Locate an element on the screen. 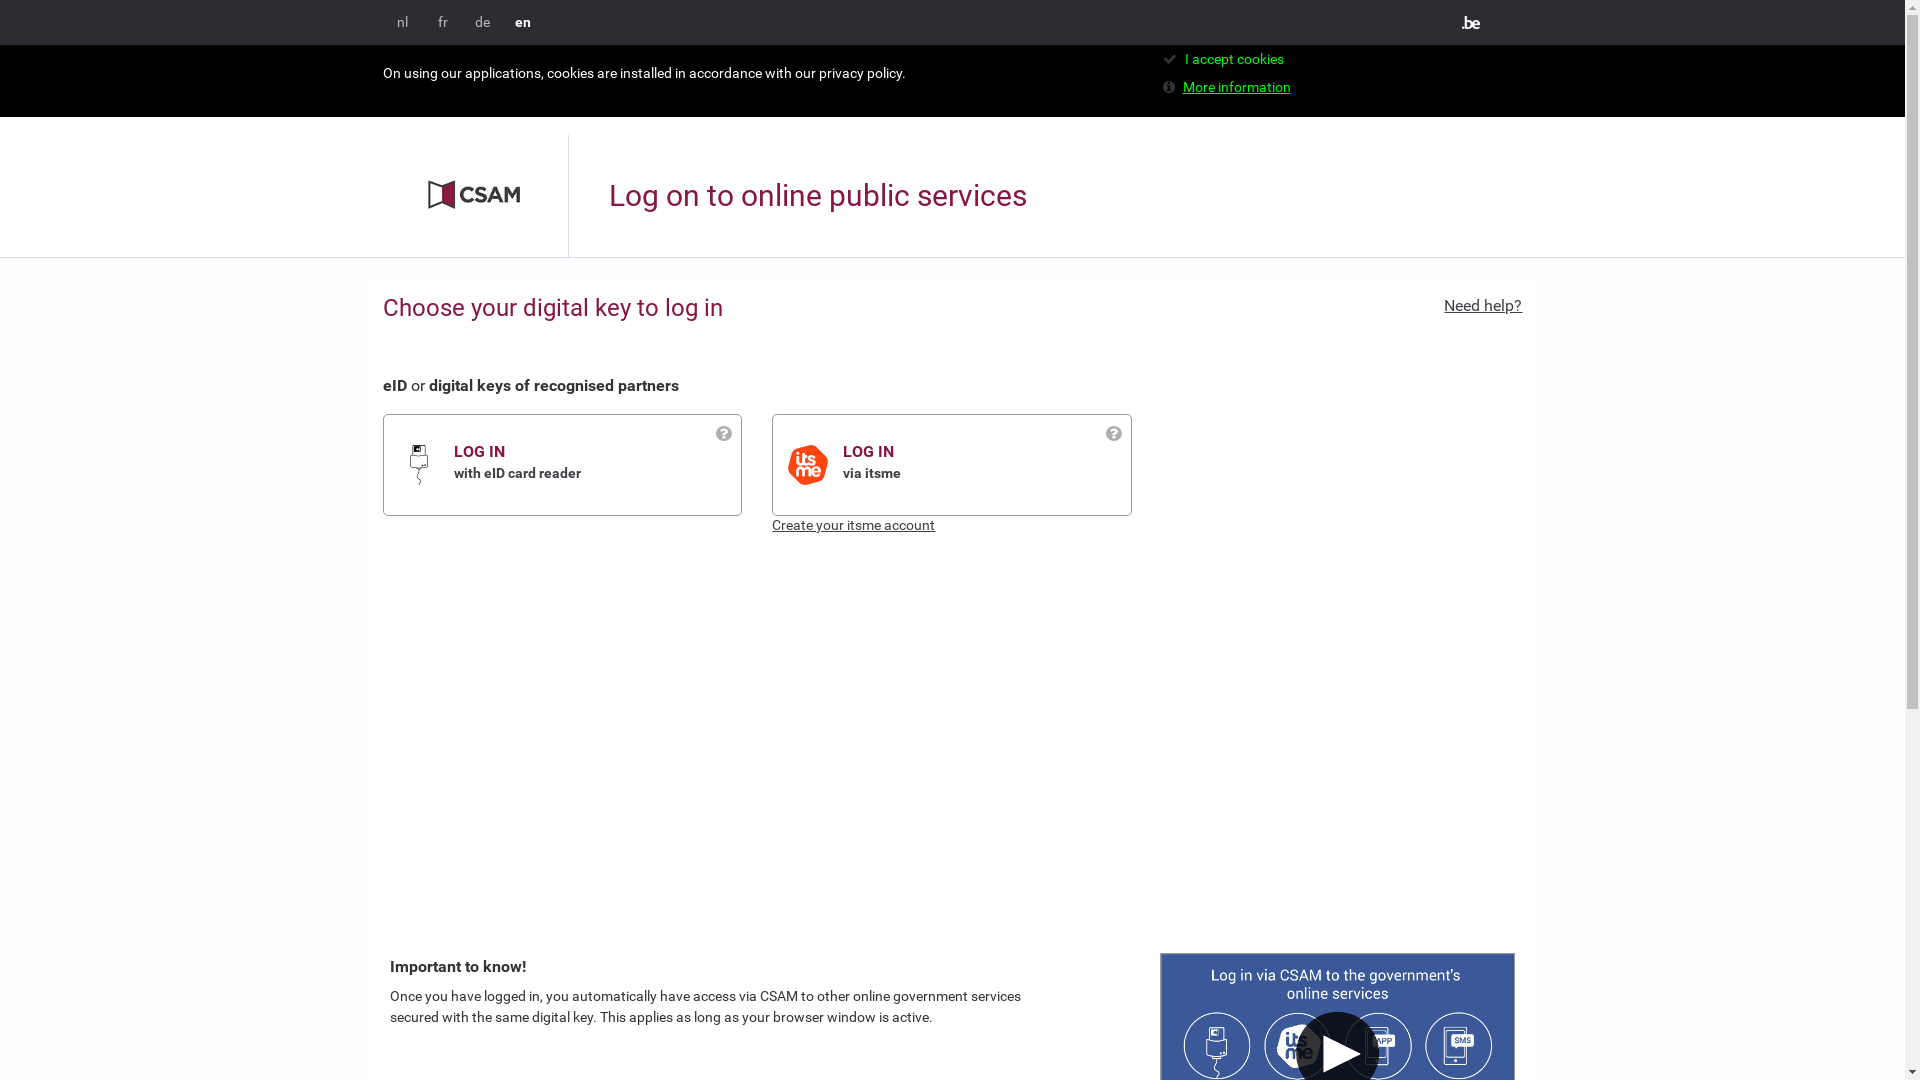 The height and width of the screenshot is (1080, 1920). Create your itsme account is located at coordinates (854, 525).